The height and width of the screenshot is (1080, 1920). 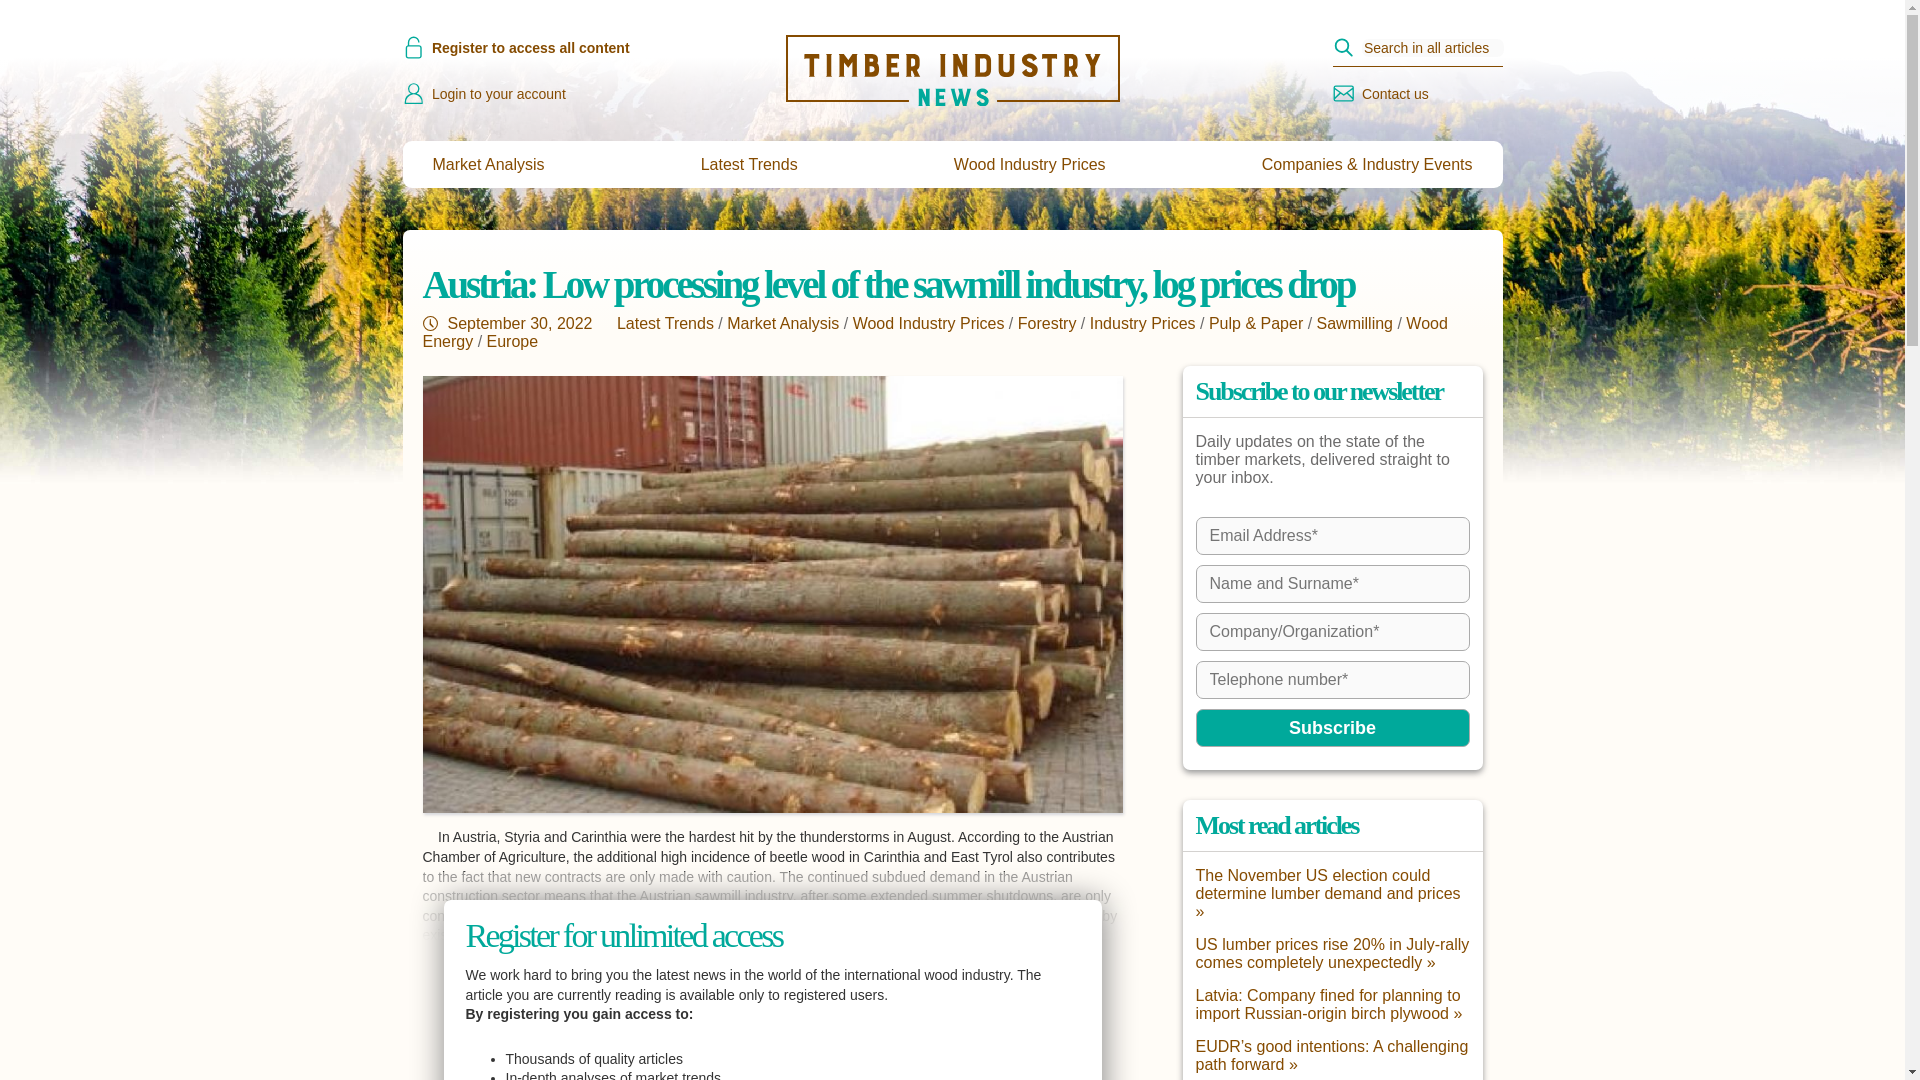 I want to click on Wood Industry Prices, so click(x=928, y=323).